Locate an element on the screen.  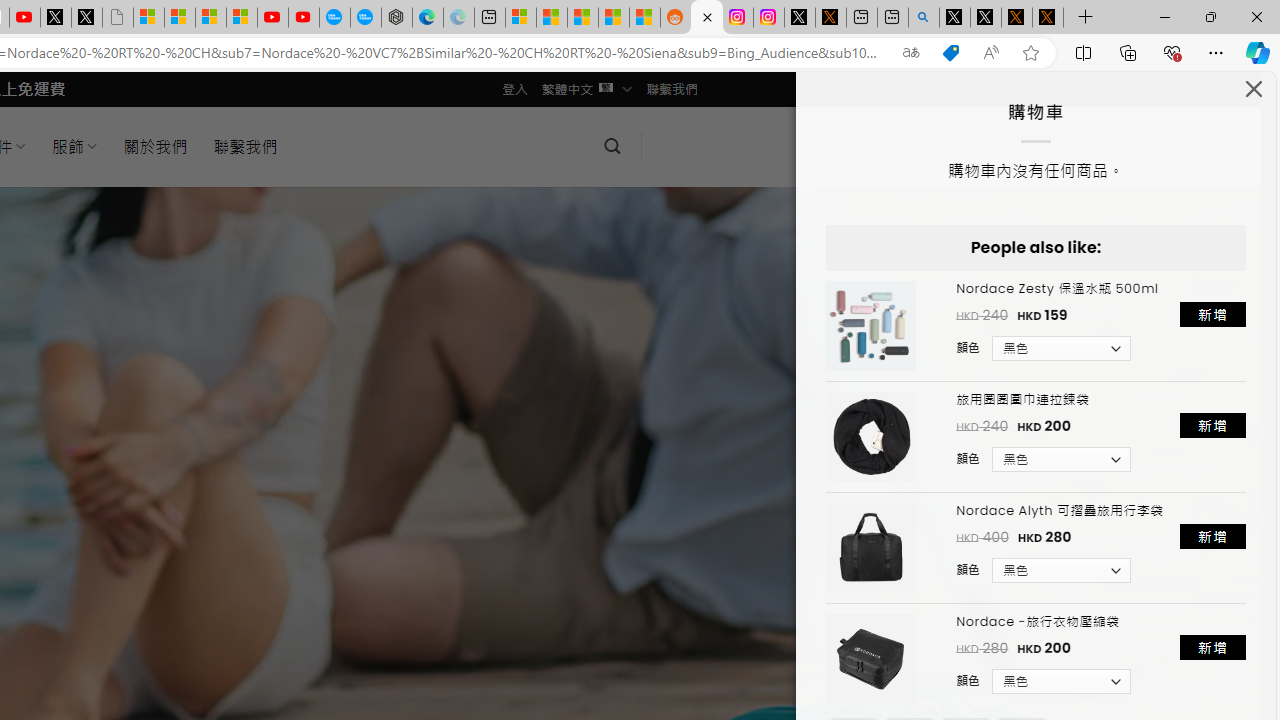
Untitled is located at coordinates (118, 18).